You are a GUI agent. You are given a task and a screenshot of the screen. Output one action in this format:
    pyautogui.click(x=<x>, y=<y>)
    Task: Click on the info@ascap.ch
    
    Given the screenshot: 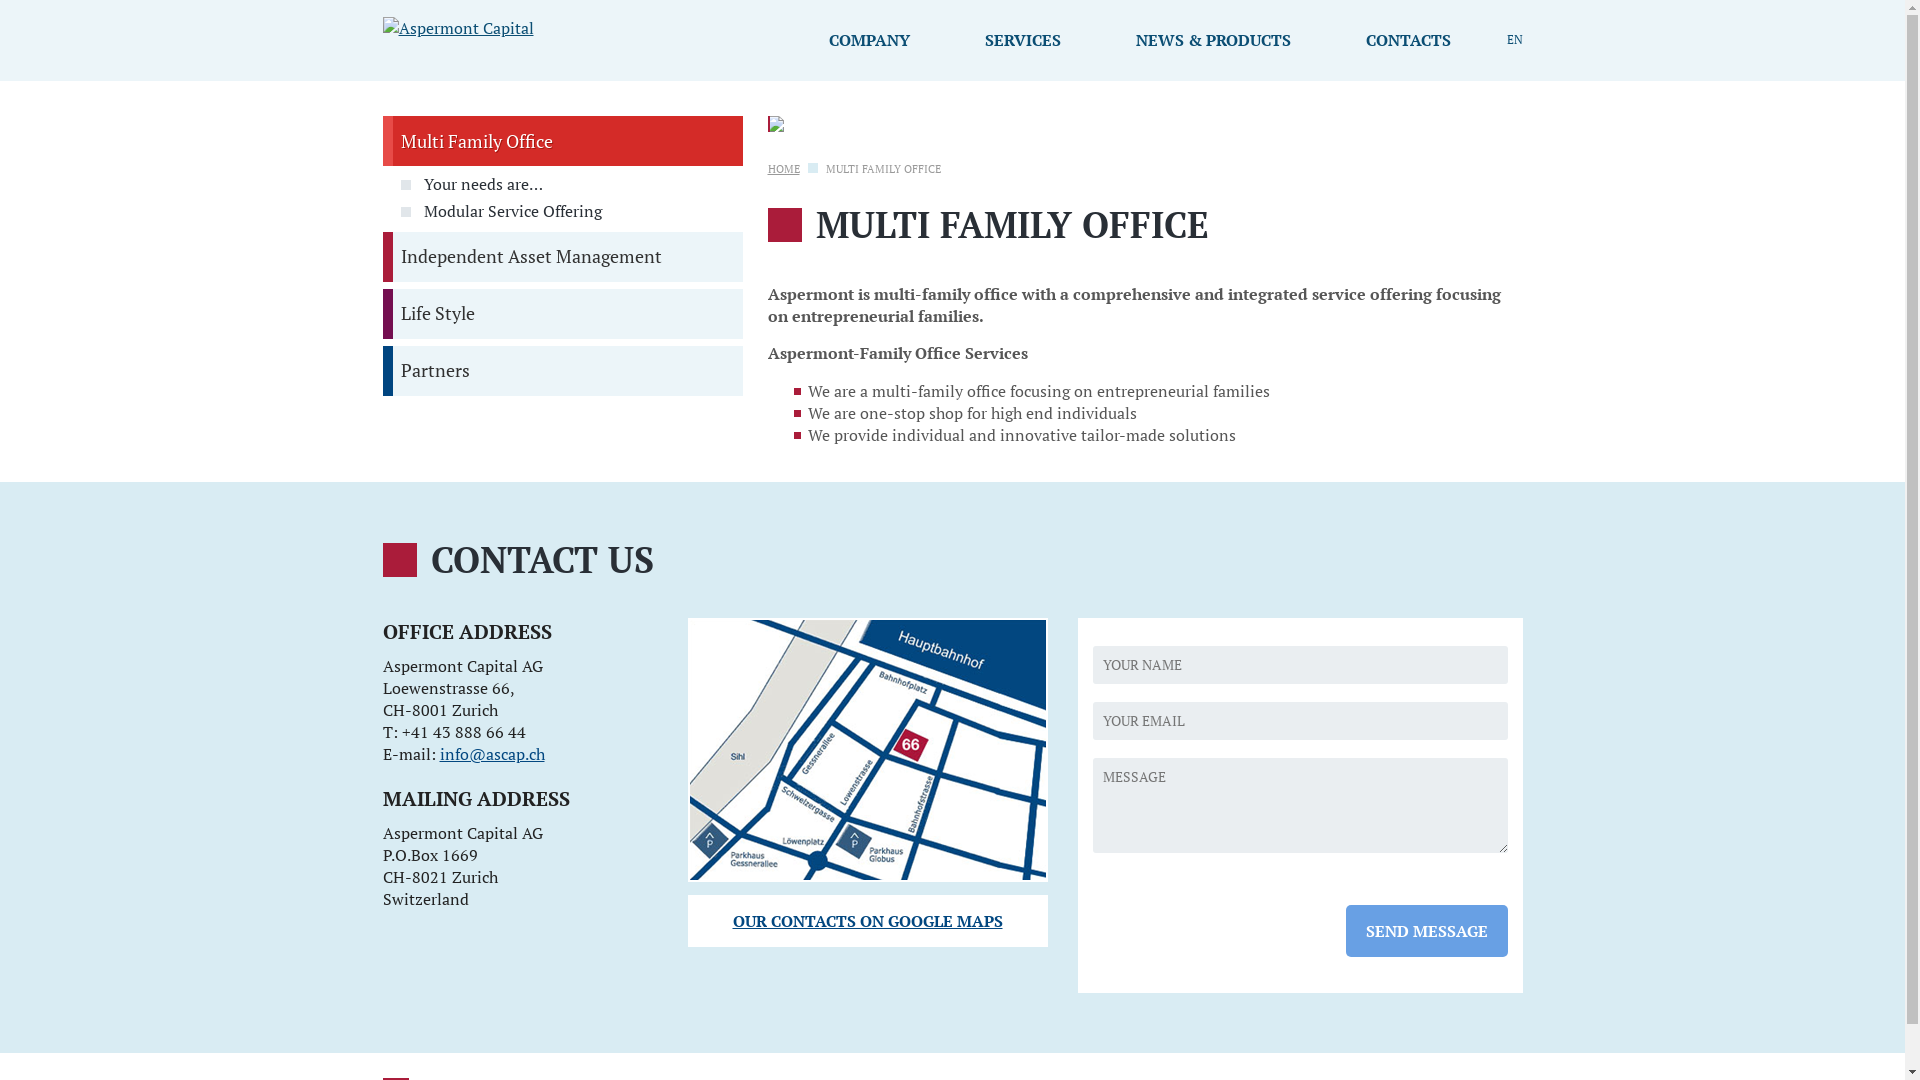 What is the action you would take?
    pyautogui.click(x=492, y=754)
    